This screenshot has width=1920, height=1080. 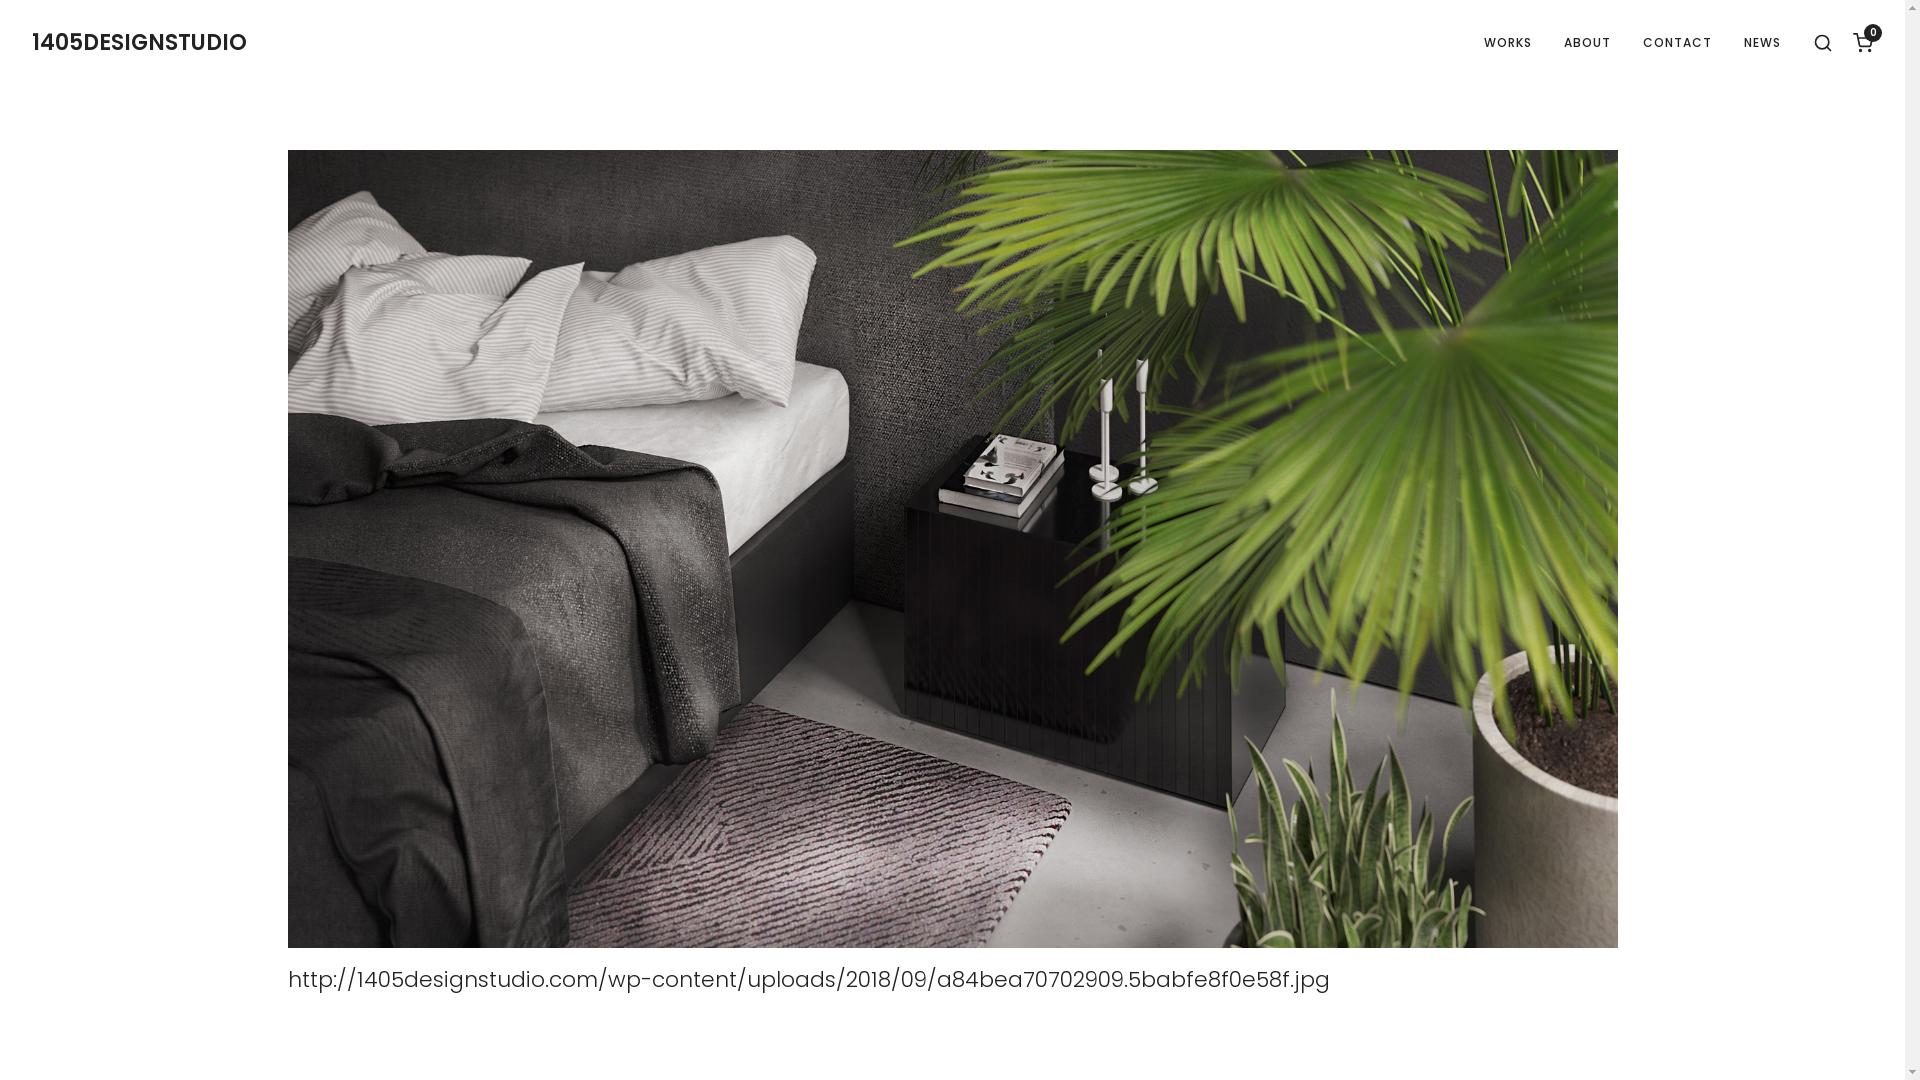 What do you see at coordinates (1863, 43) in the screenshot?
I see `0` at bounding box center [1863, 43].